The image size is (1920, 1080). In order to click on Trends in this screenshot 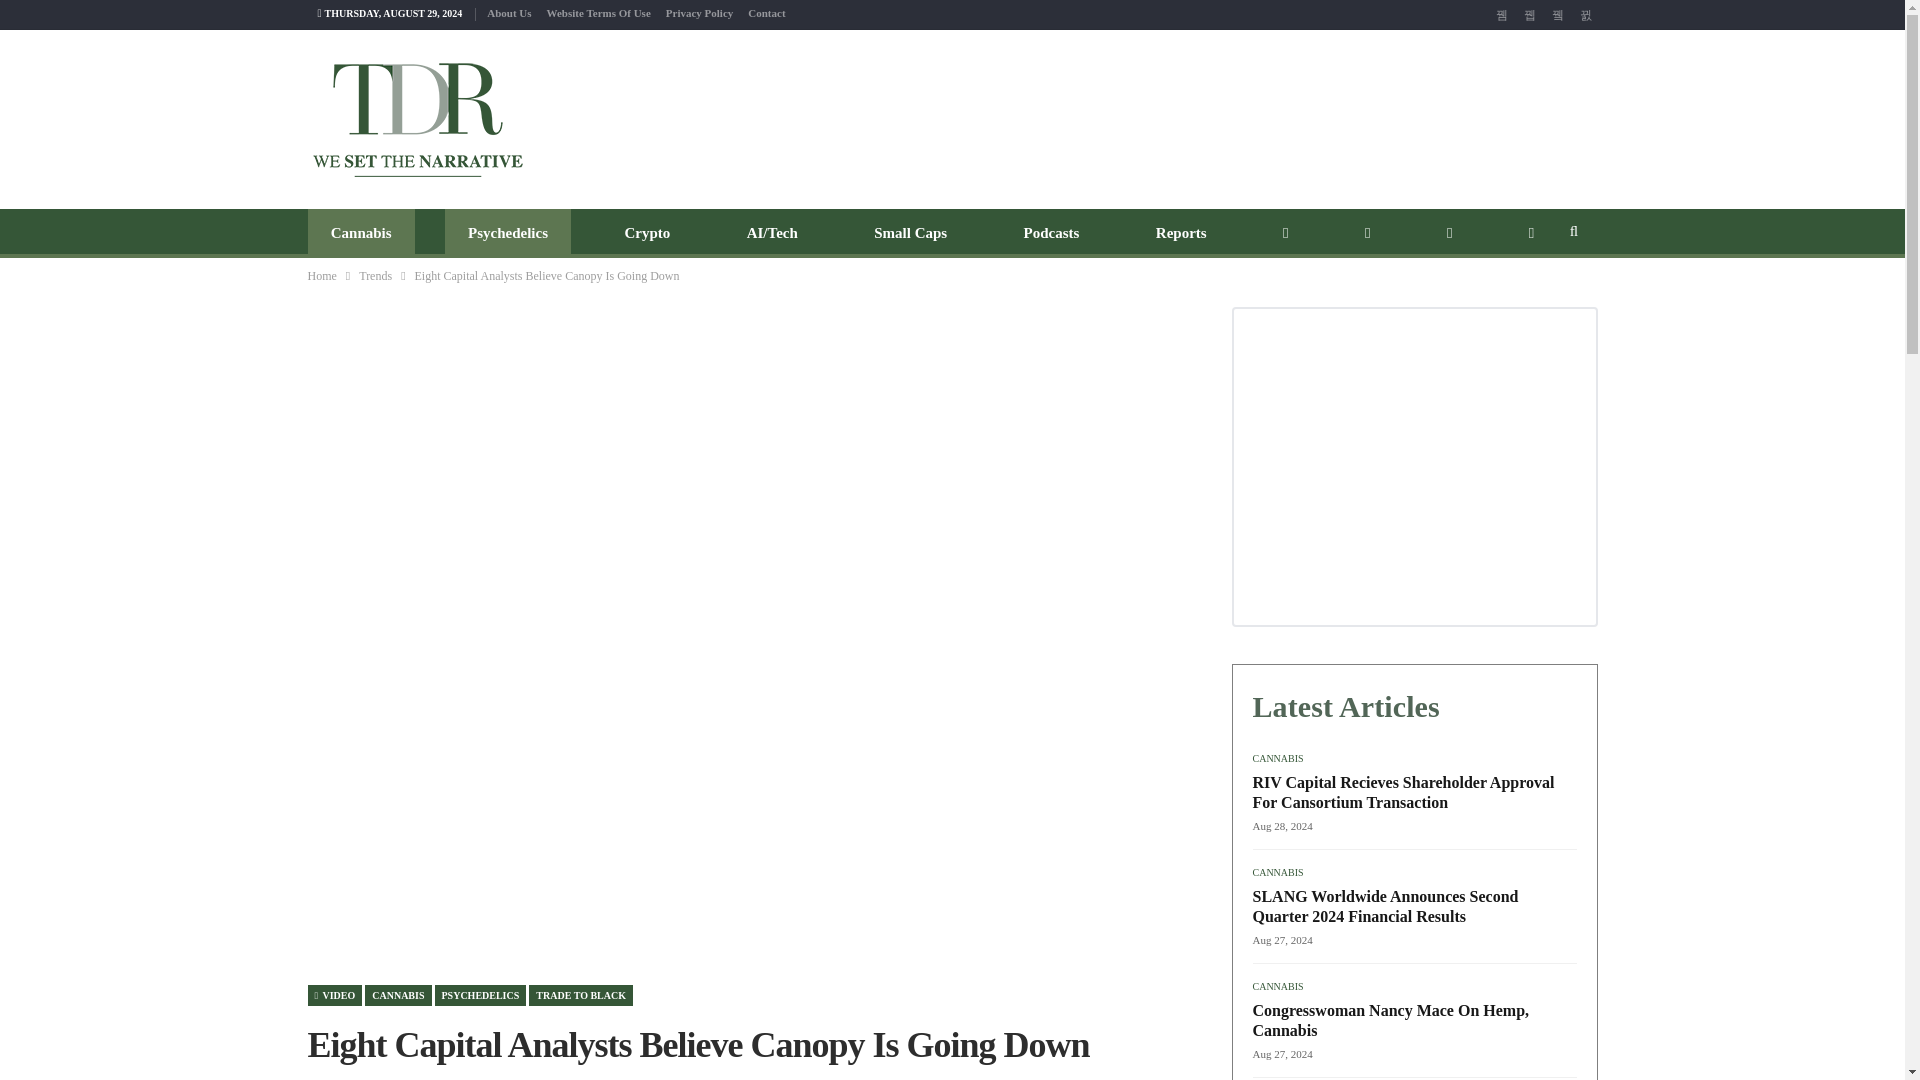, I will do `click(375, 276)`.